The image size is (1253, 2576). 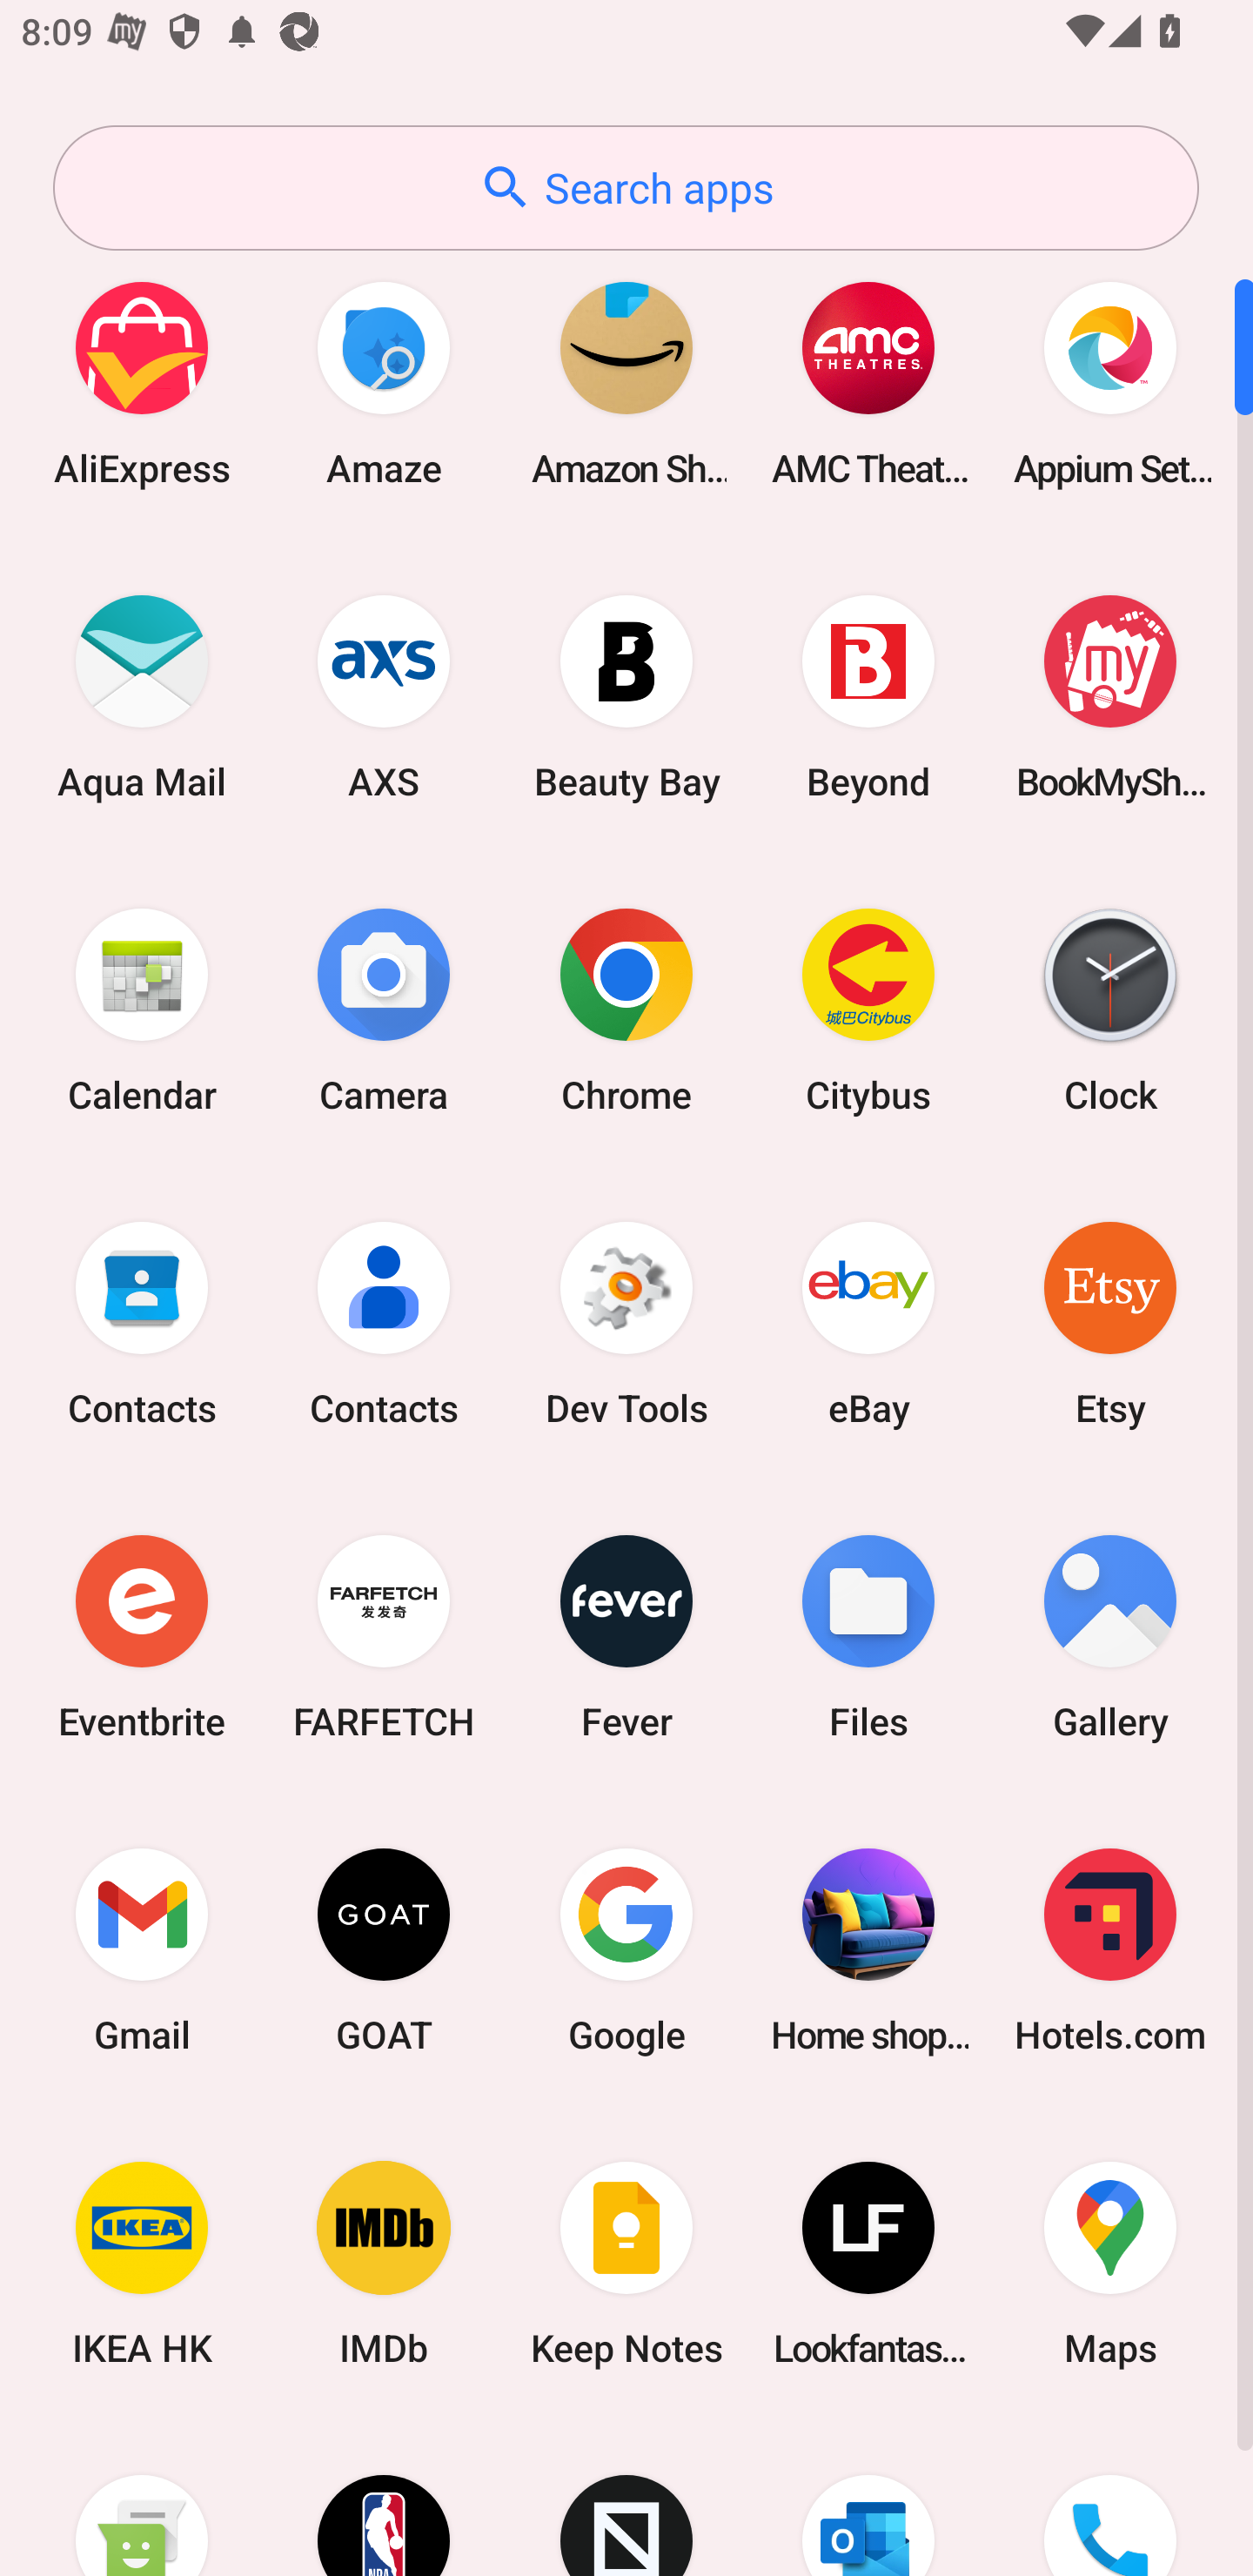 I want to click on Contacts, so click(x=142, y=1323).